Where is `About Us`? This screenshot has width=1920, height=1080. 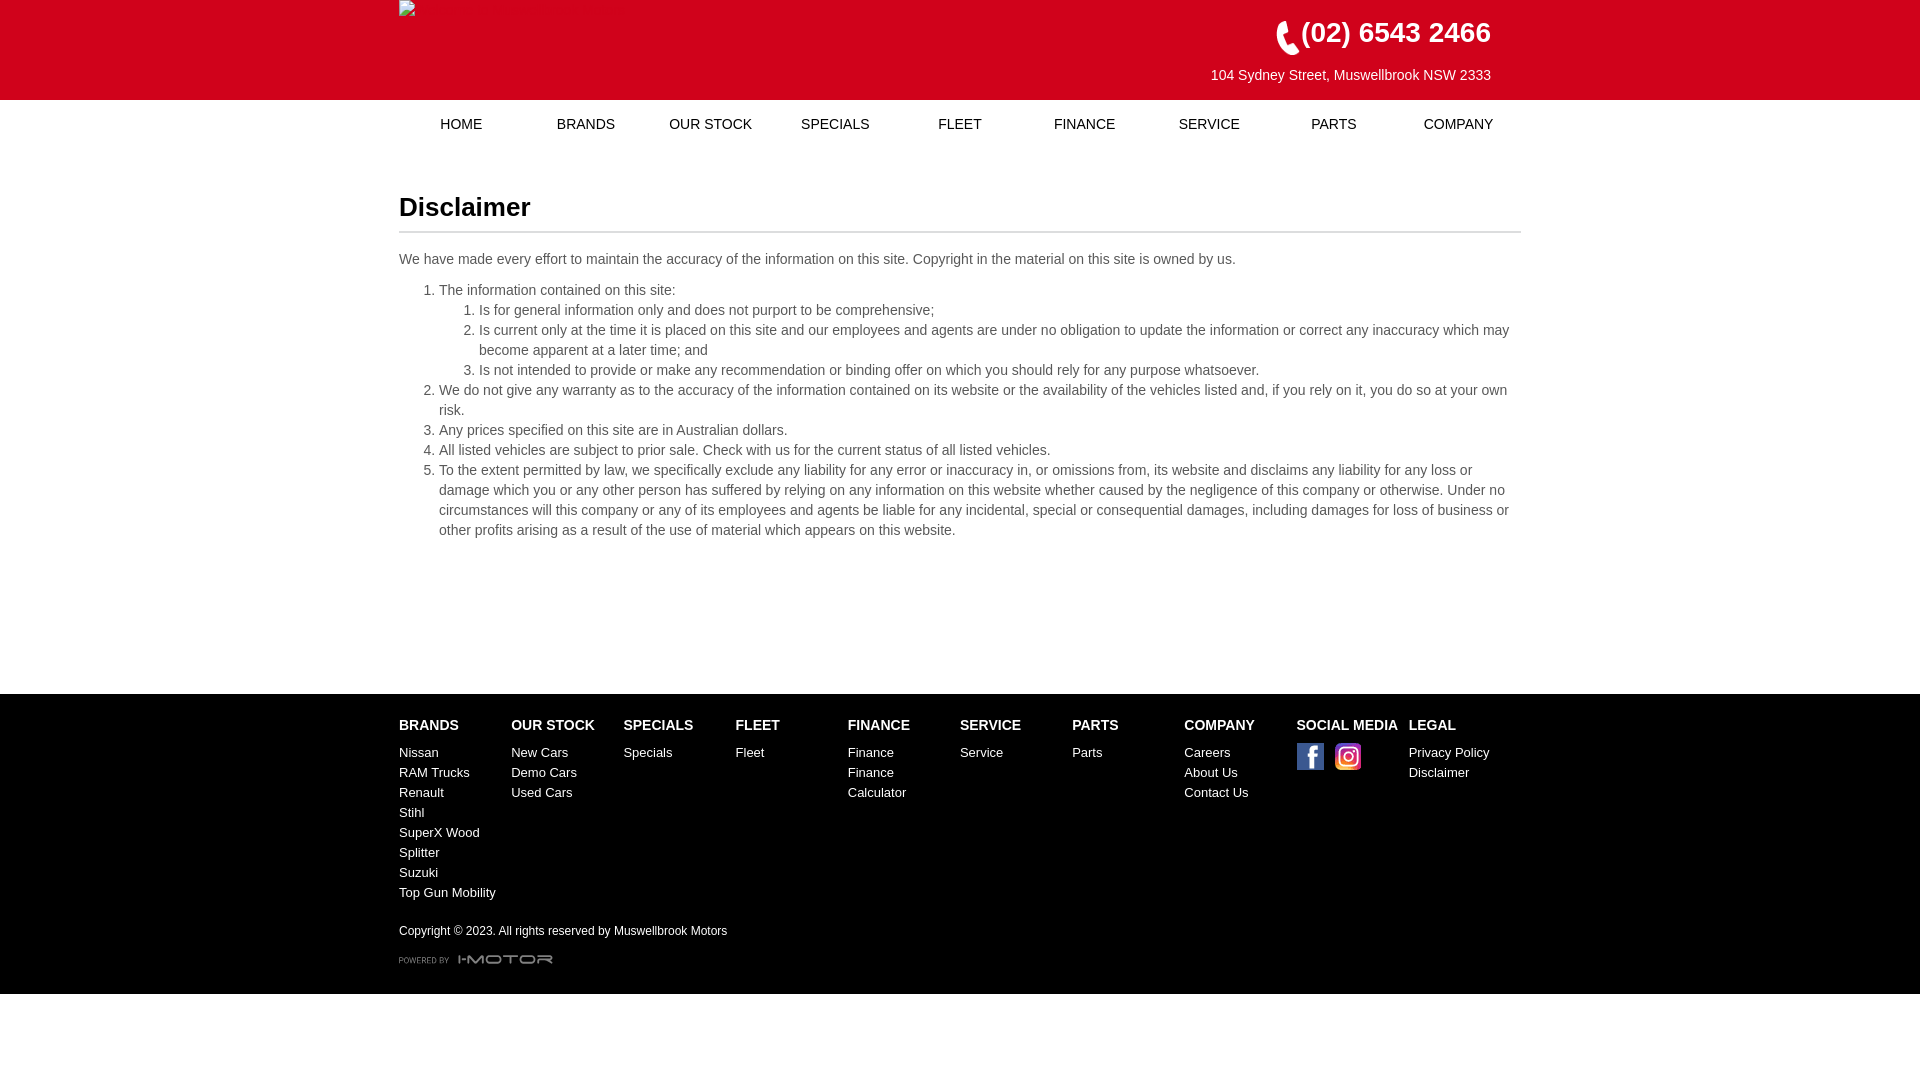 About Us is located at coordinates (1236, 773).